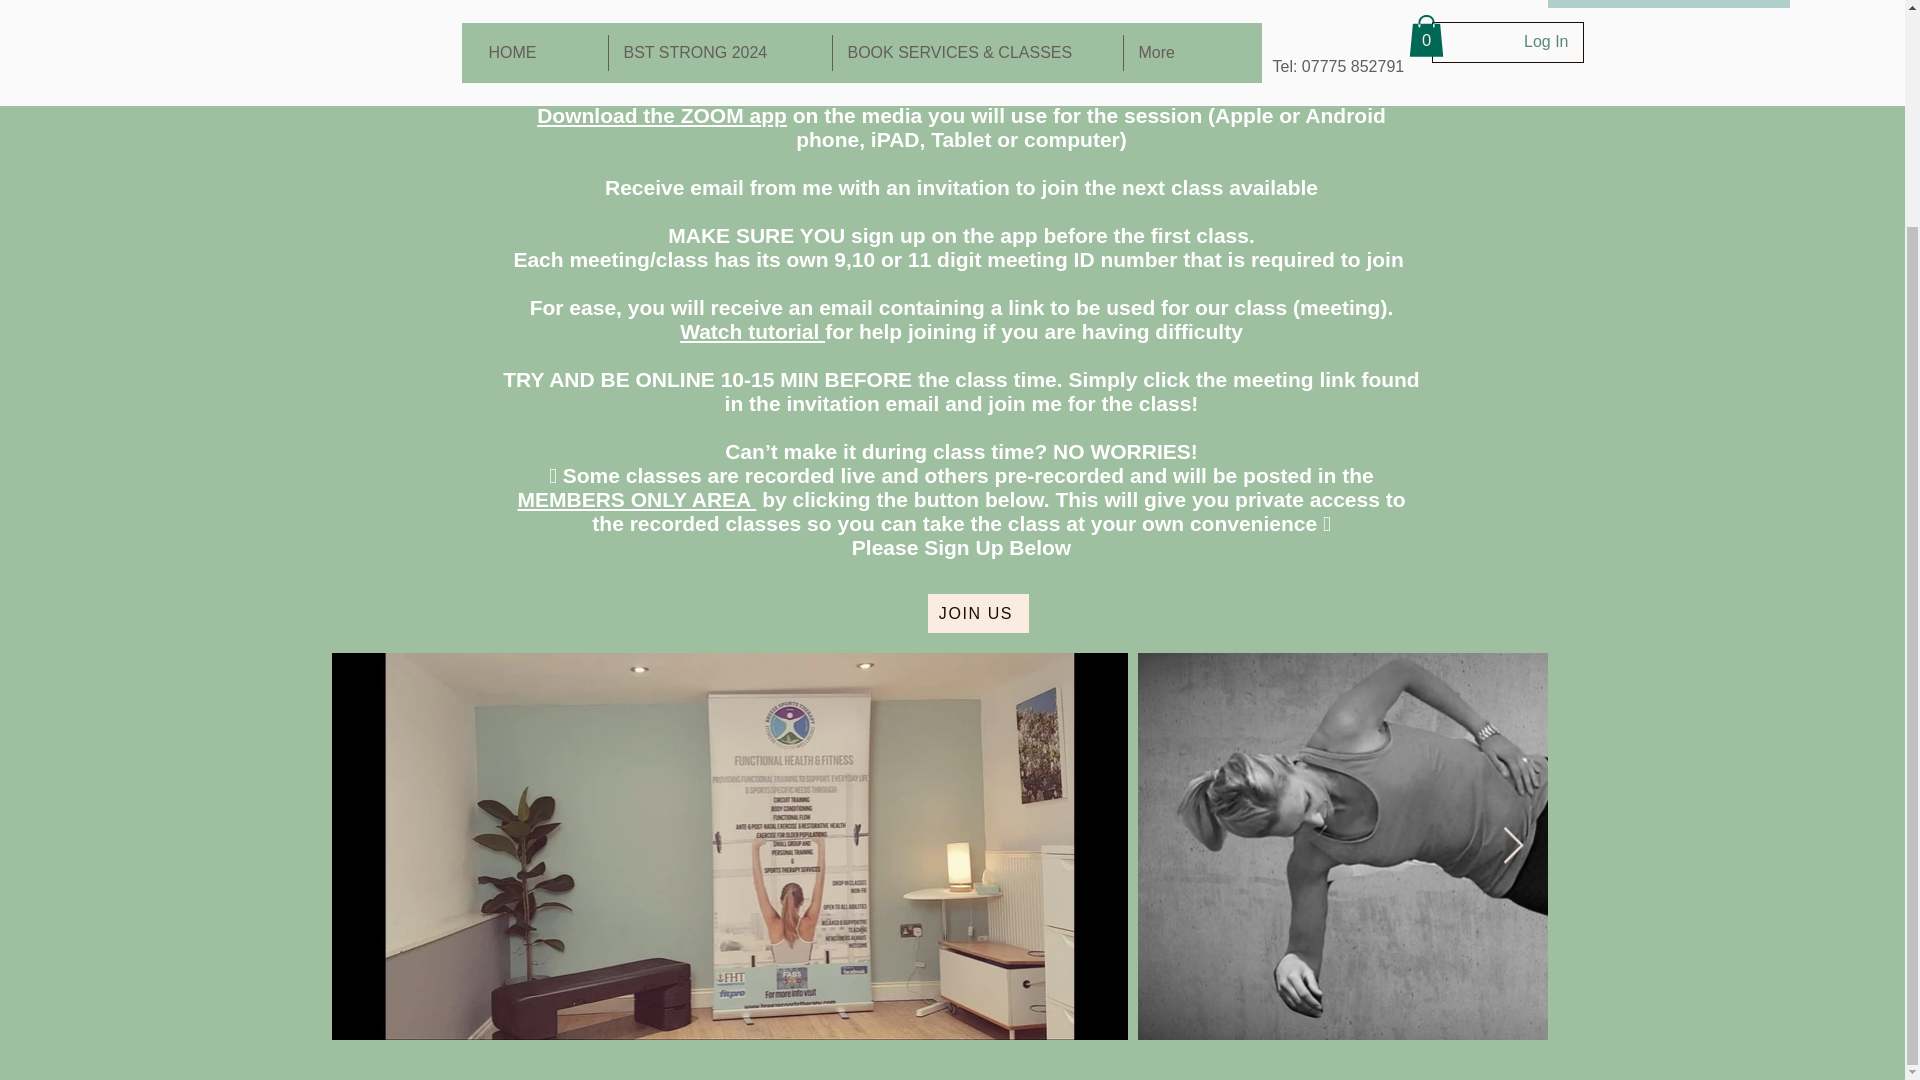 The image size is (1920, 1080). What do you see at coordinates (636, 499) in the screenshot?
I see `MEMBERS ONLY AREA ` at bounding box center [636, 499].